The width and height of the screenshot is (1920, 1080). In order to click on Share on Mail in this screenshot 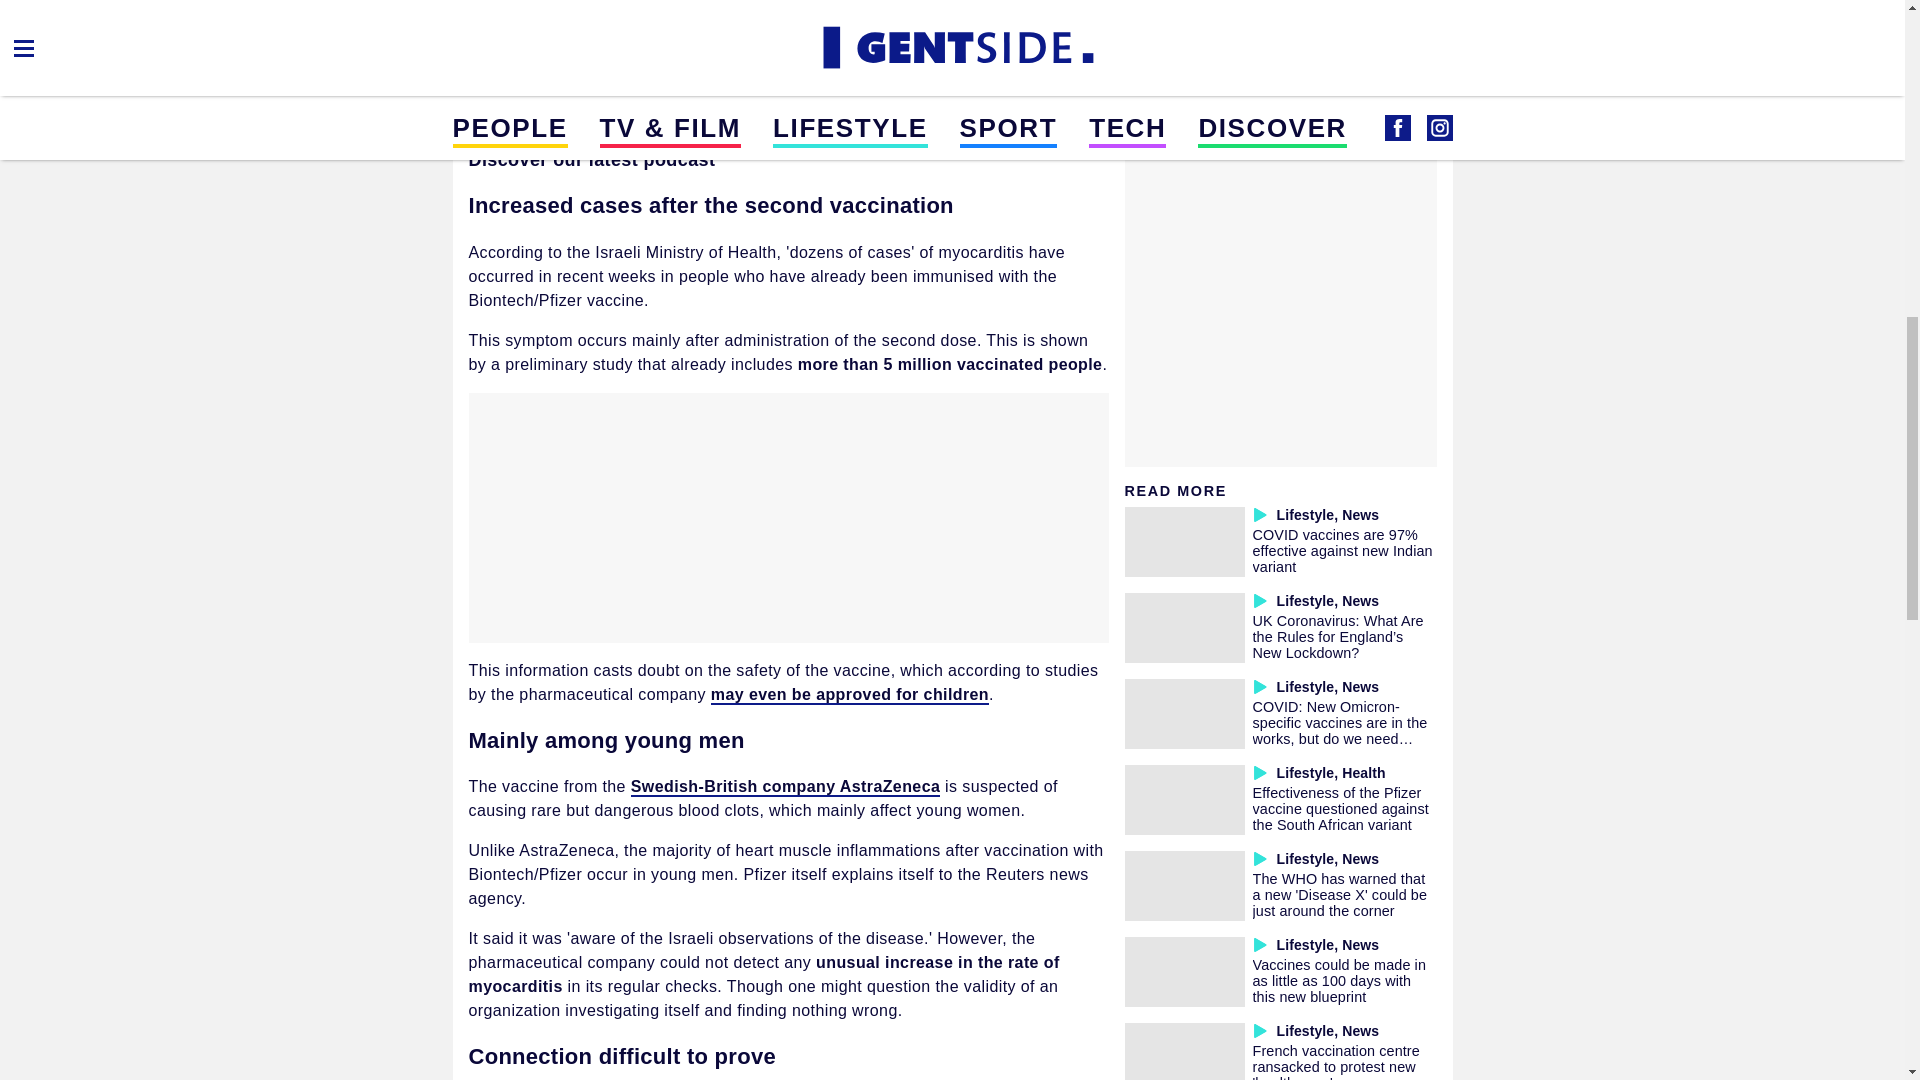, I will do `click(548, 10)`.